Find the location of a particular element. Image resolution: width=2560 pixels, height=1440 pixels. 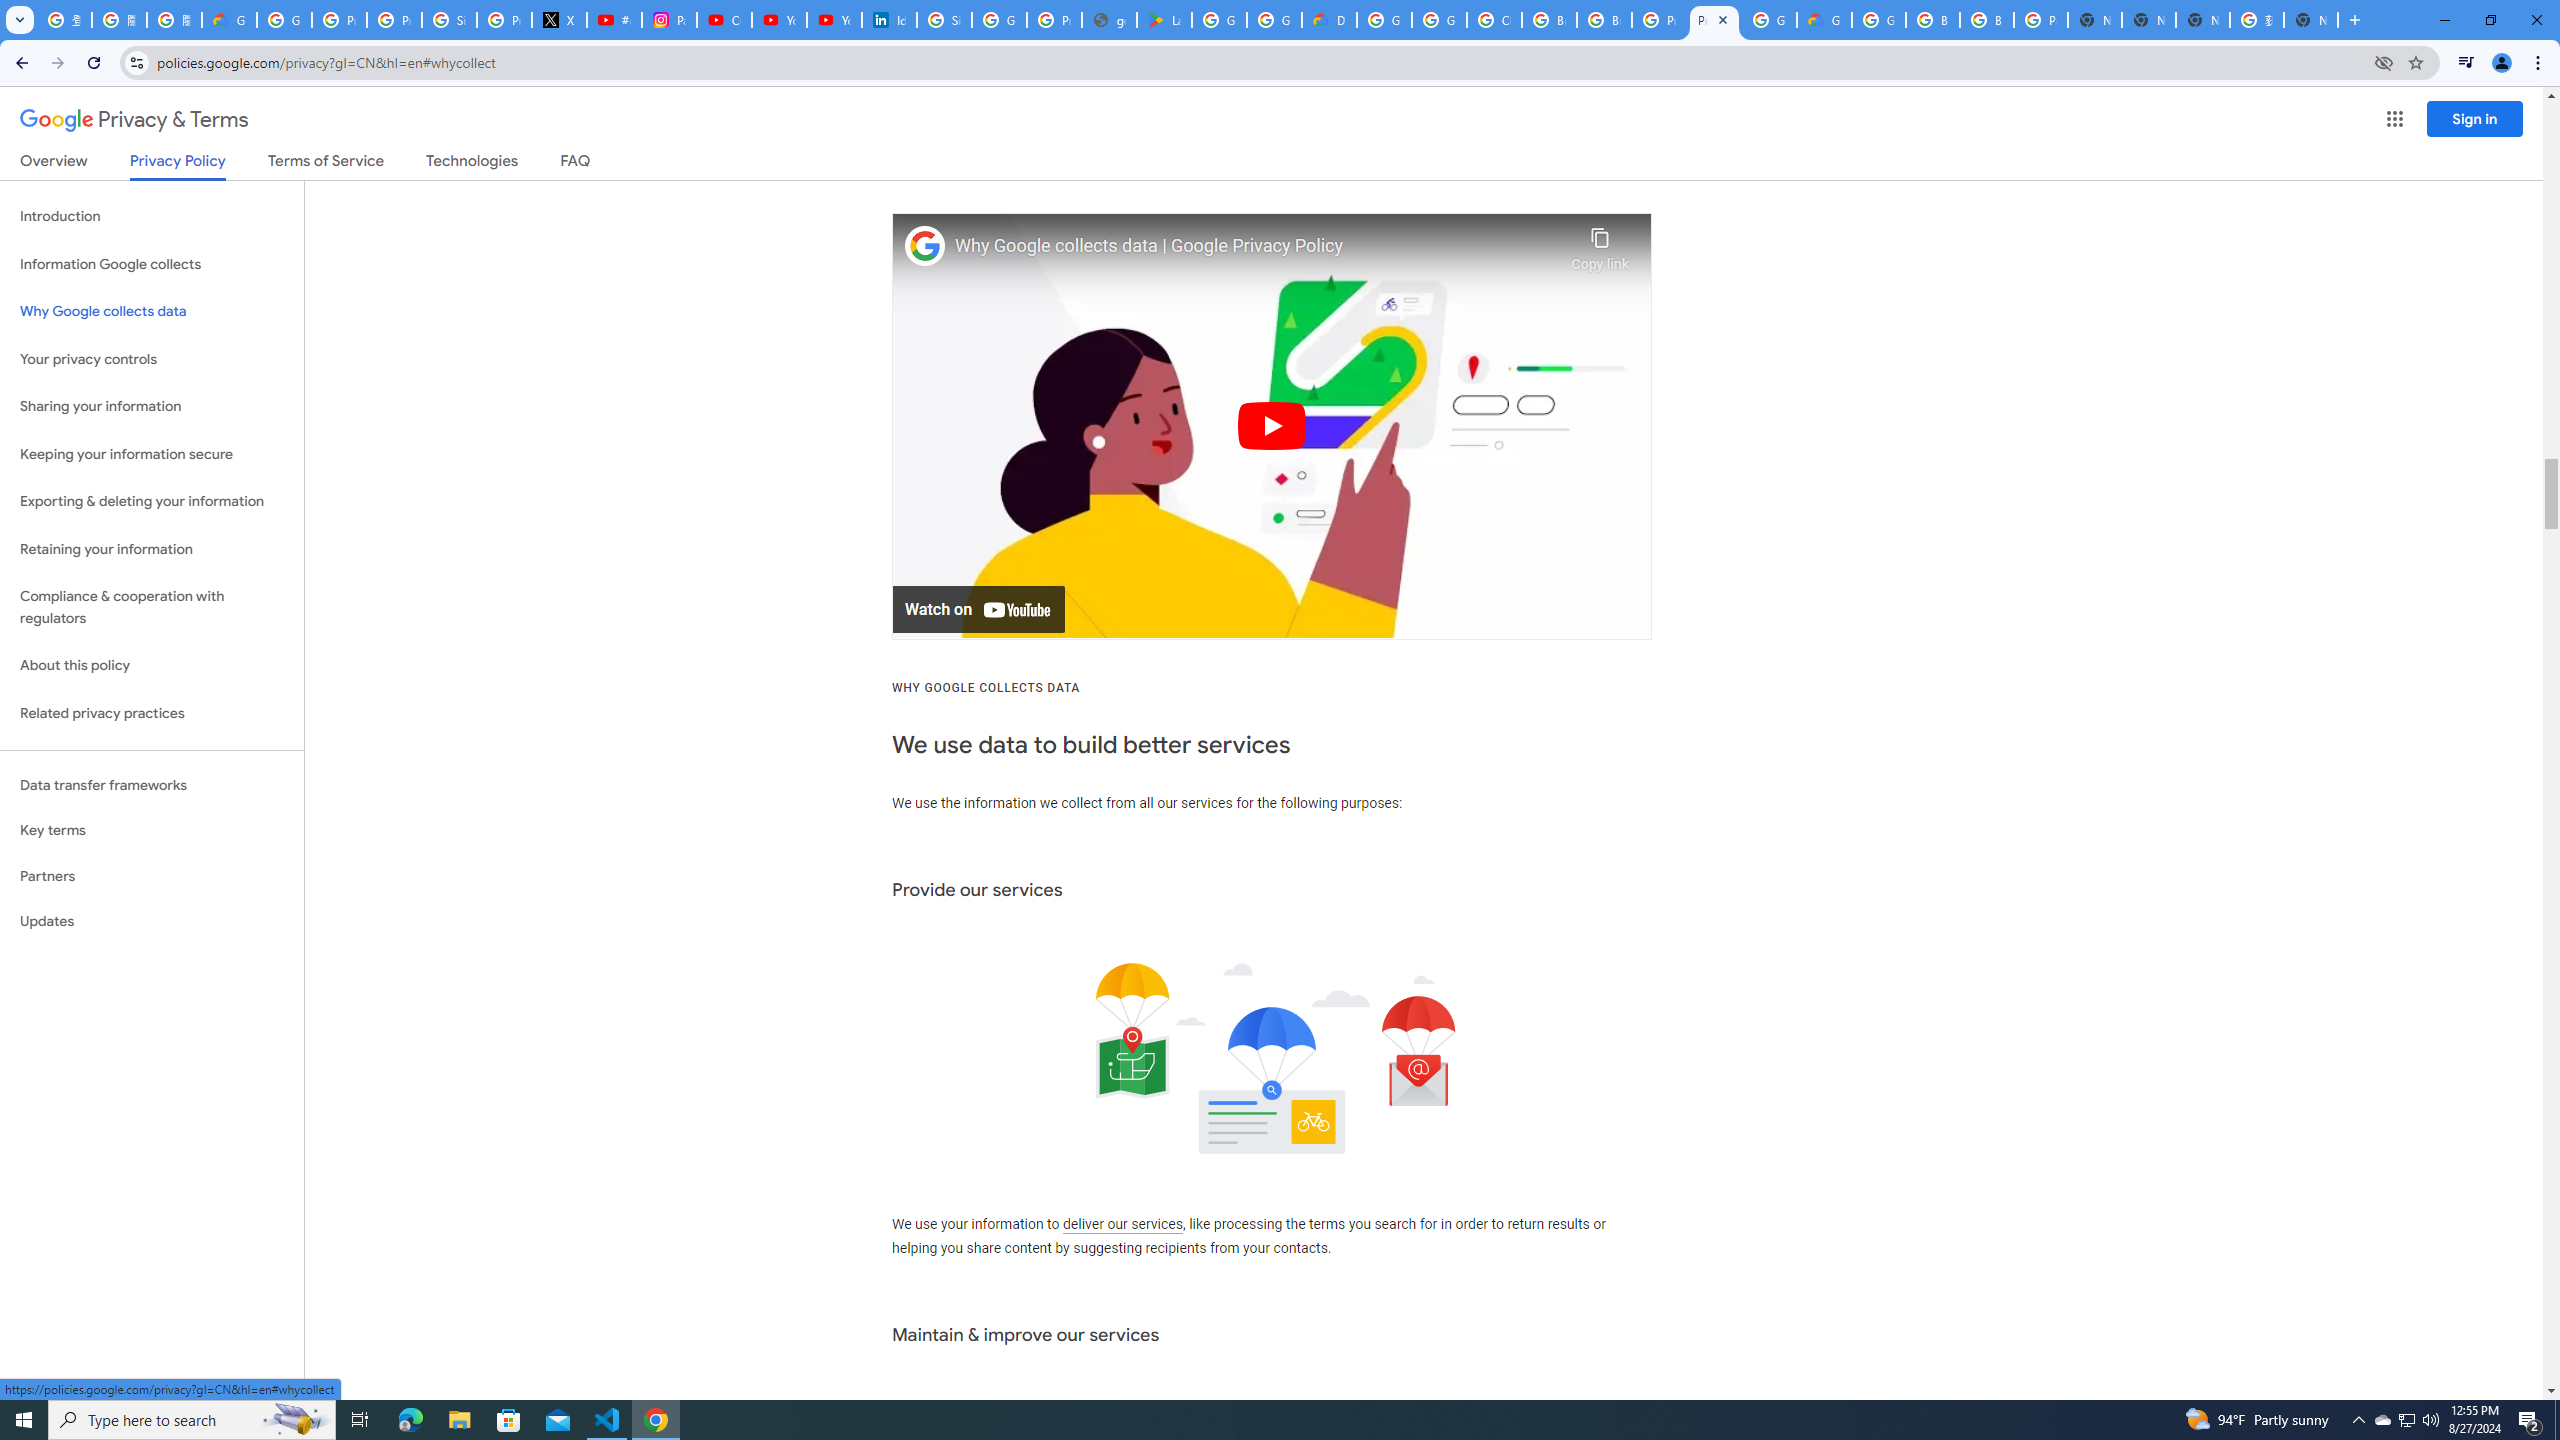

Keeping your information secure is located at coordinates (152, 454).